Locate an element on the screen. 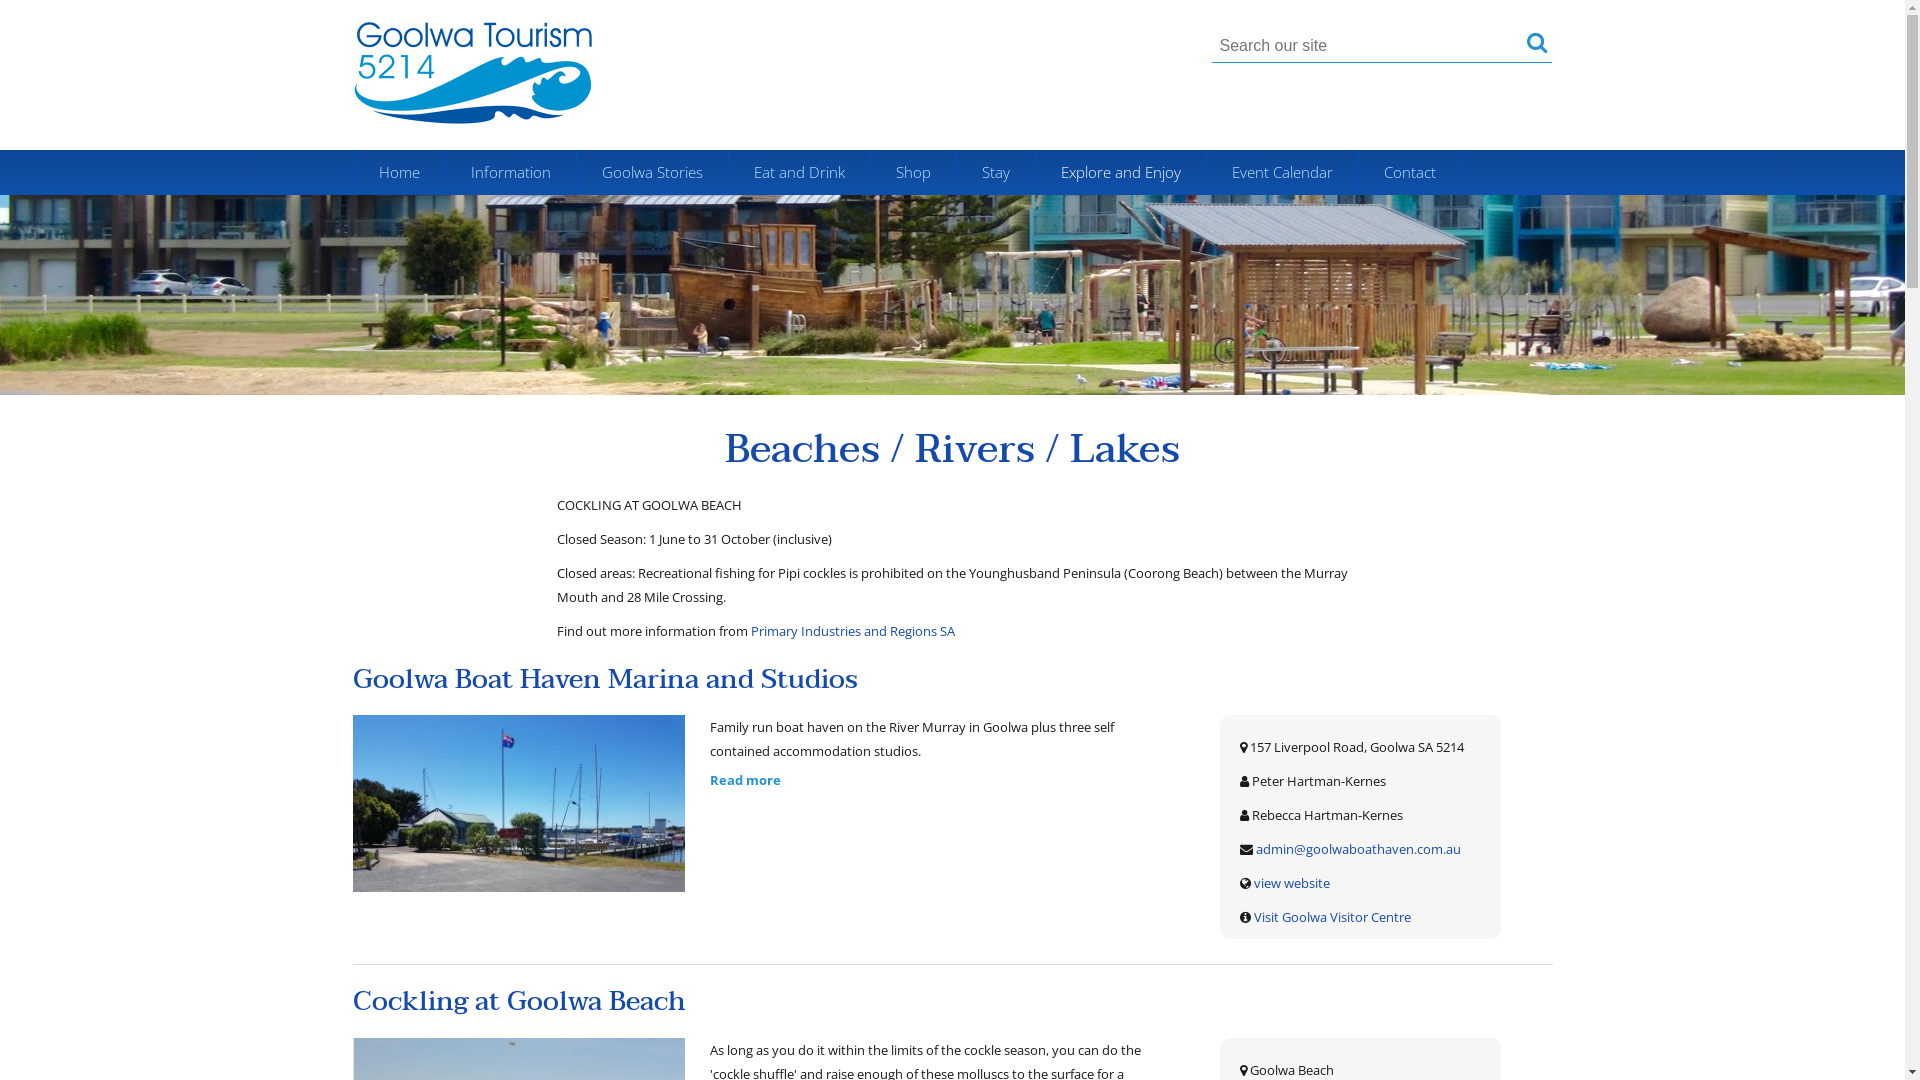  Stay is located at coordinates (995, 172).